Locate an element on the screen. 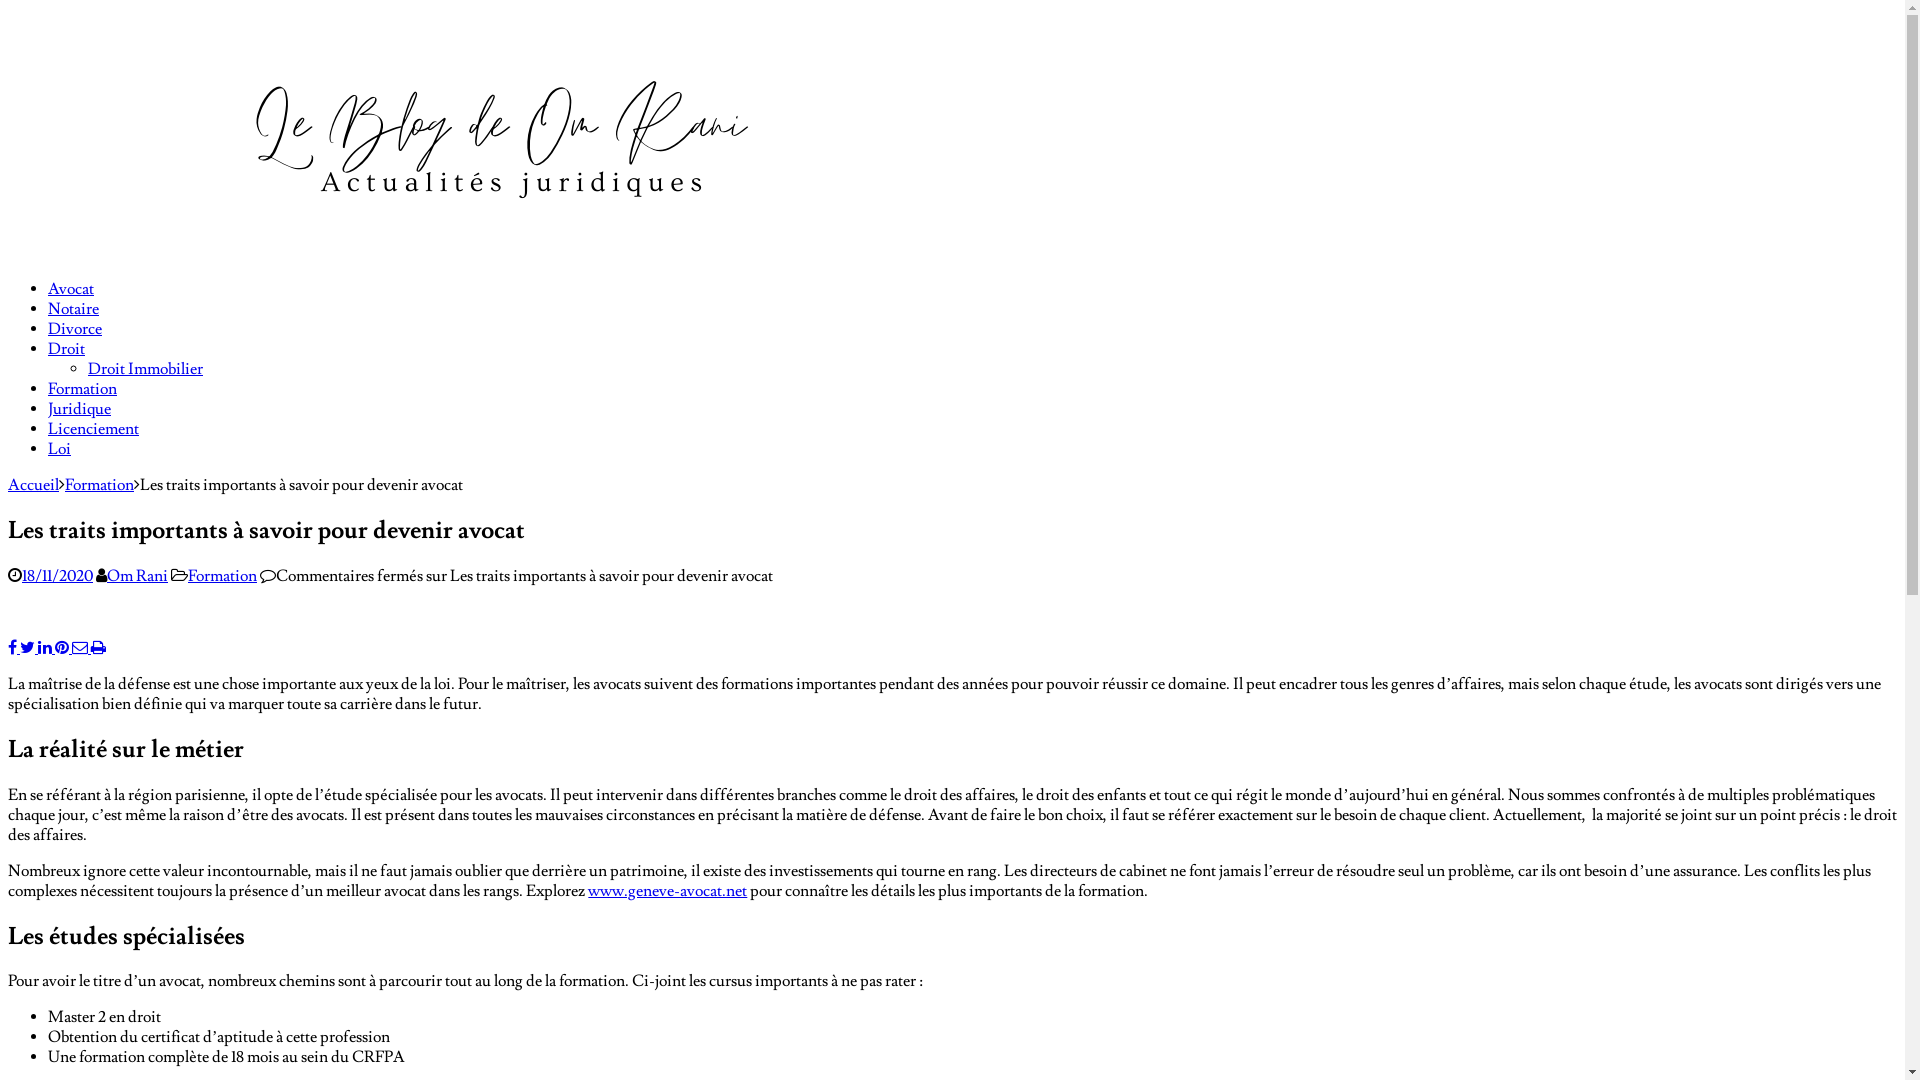 The width and height of the screenshot is (1920, 1080). Send this article to a friend is located at coordinates (82, 648).